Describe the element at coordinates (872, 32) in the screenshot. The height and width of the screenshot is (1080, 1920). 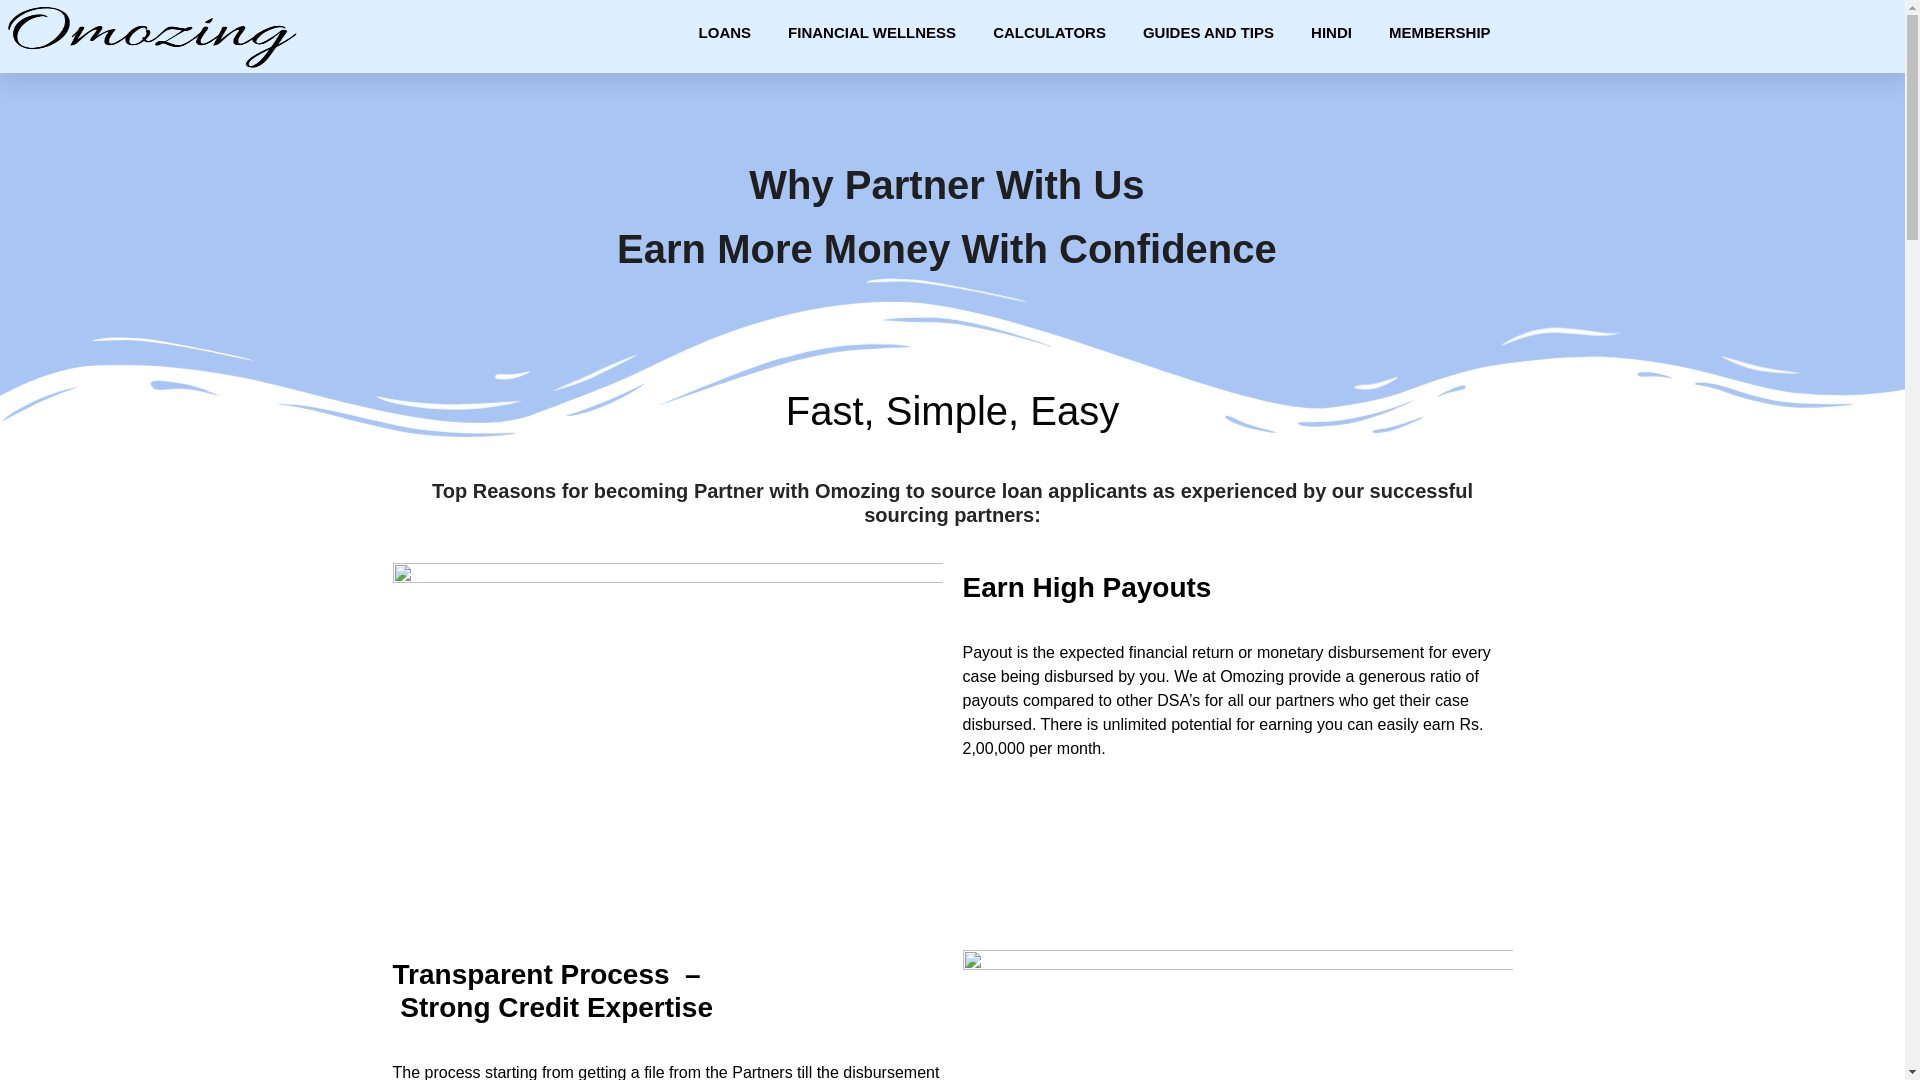
I see `FINANCIAL WELLNESS` at that location.